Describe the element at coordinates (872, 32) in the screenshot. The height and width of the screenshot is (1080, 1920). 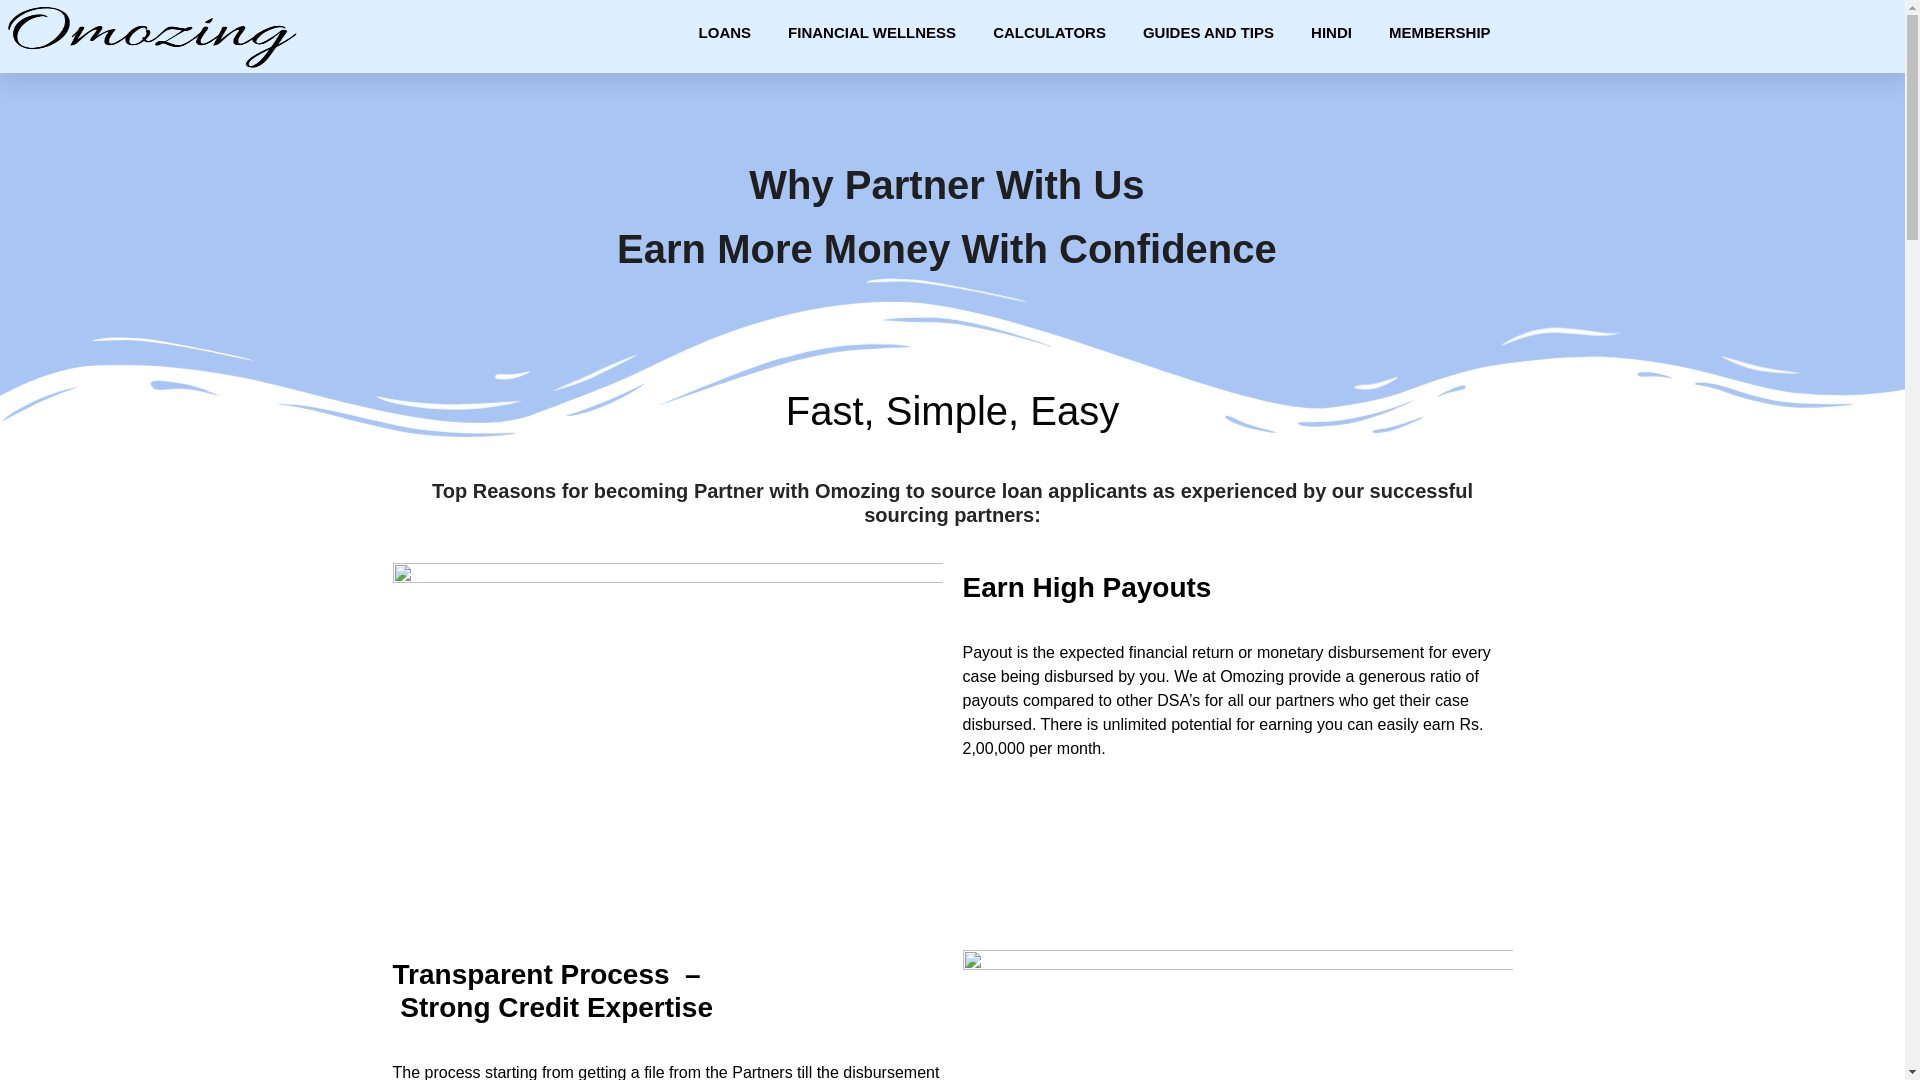
I see `FINANCIAL WELLNESS` at that location.